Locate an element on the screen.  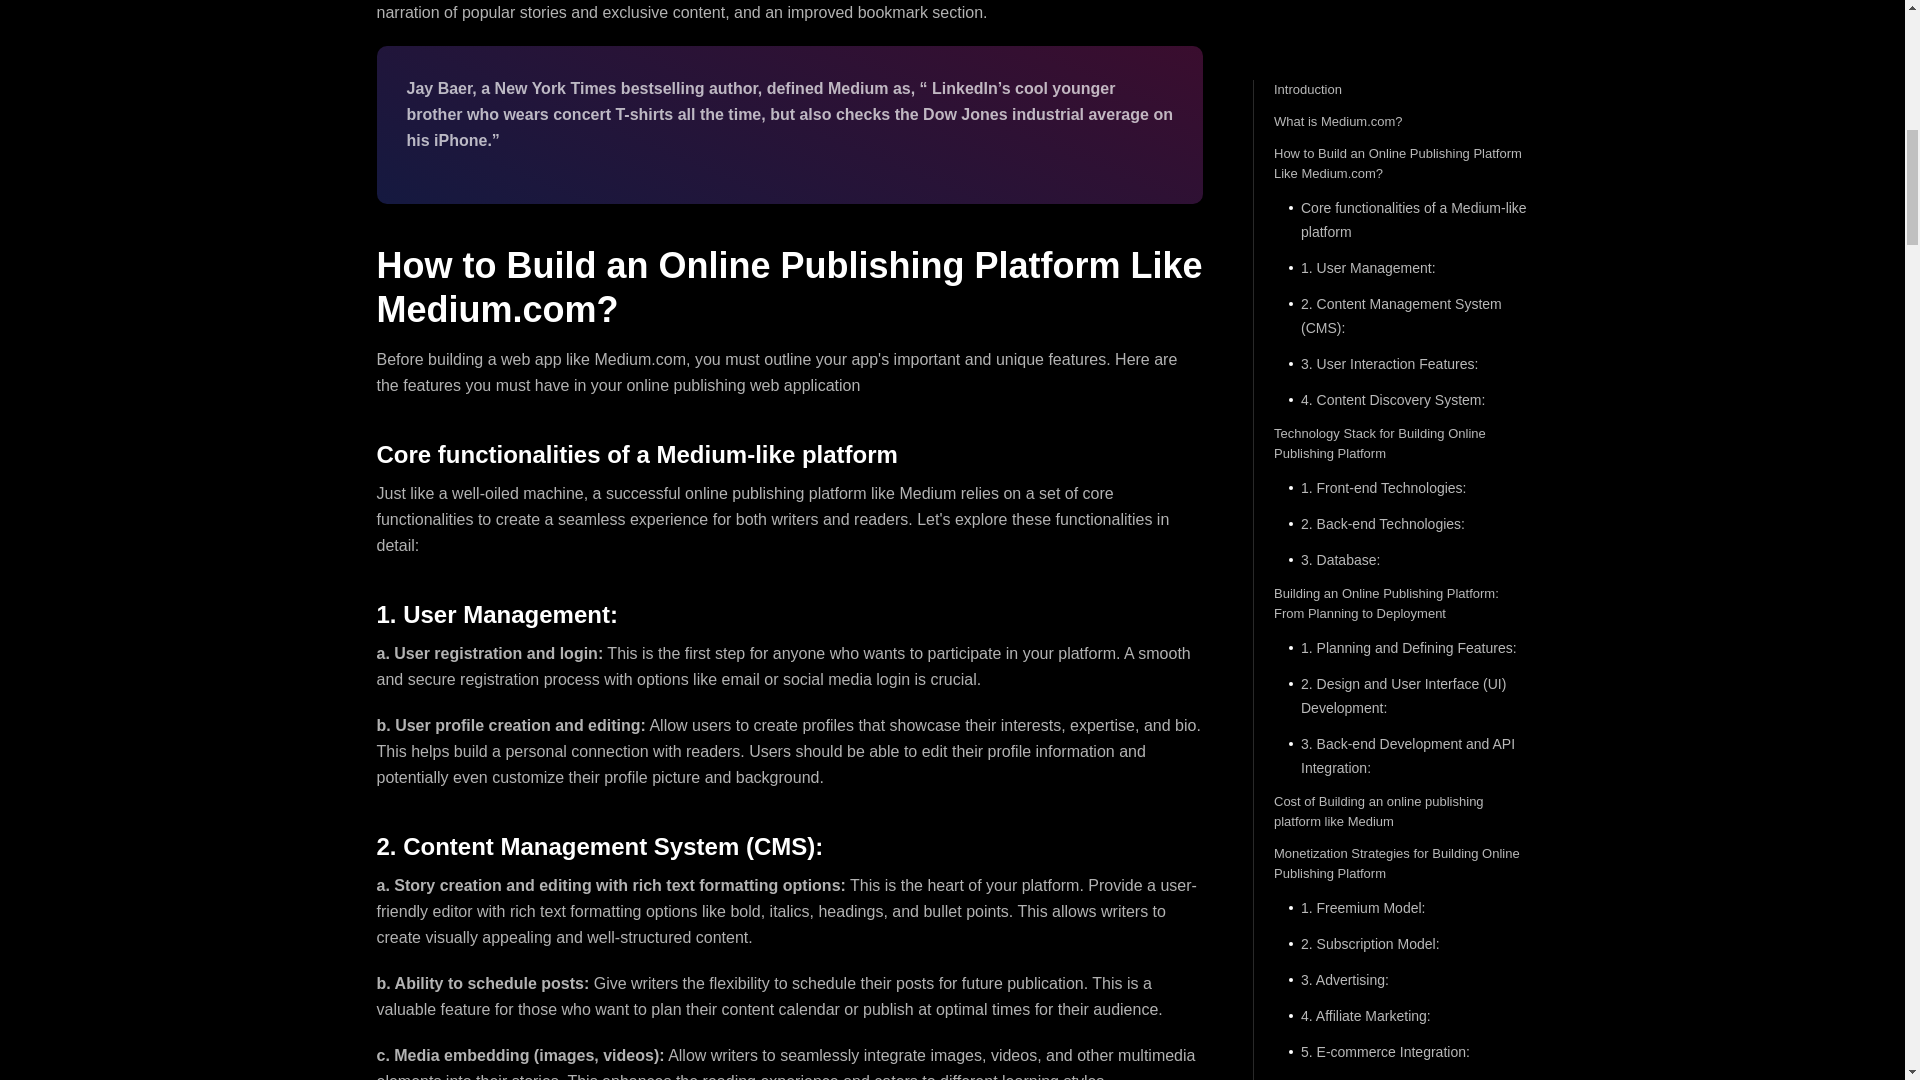
1. Freemium Model: is located at coordinates (1401, 120).